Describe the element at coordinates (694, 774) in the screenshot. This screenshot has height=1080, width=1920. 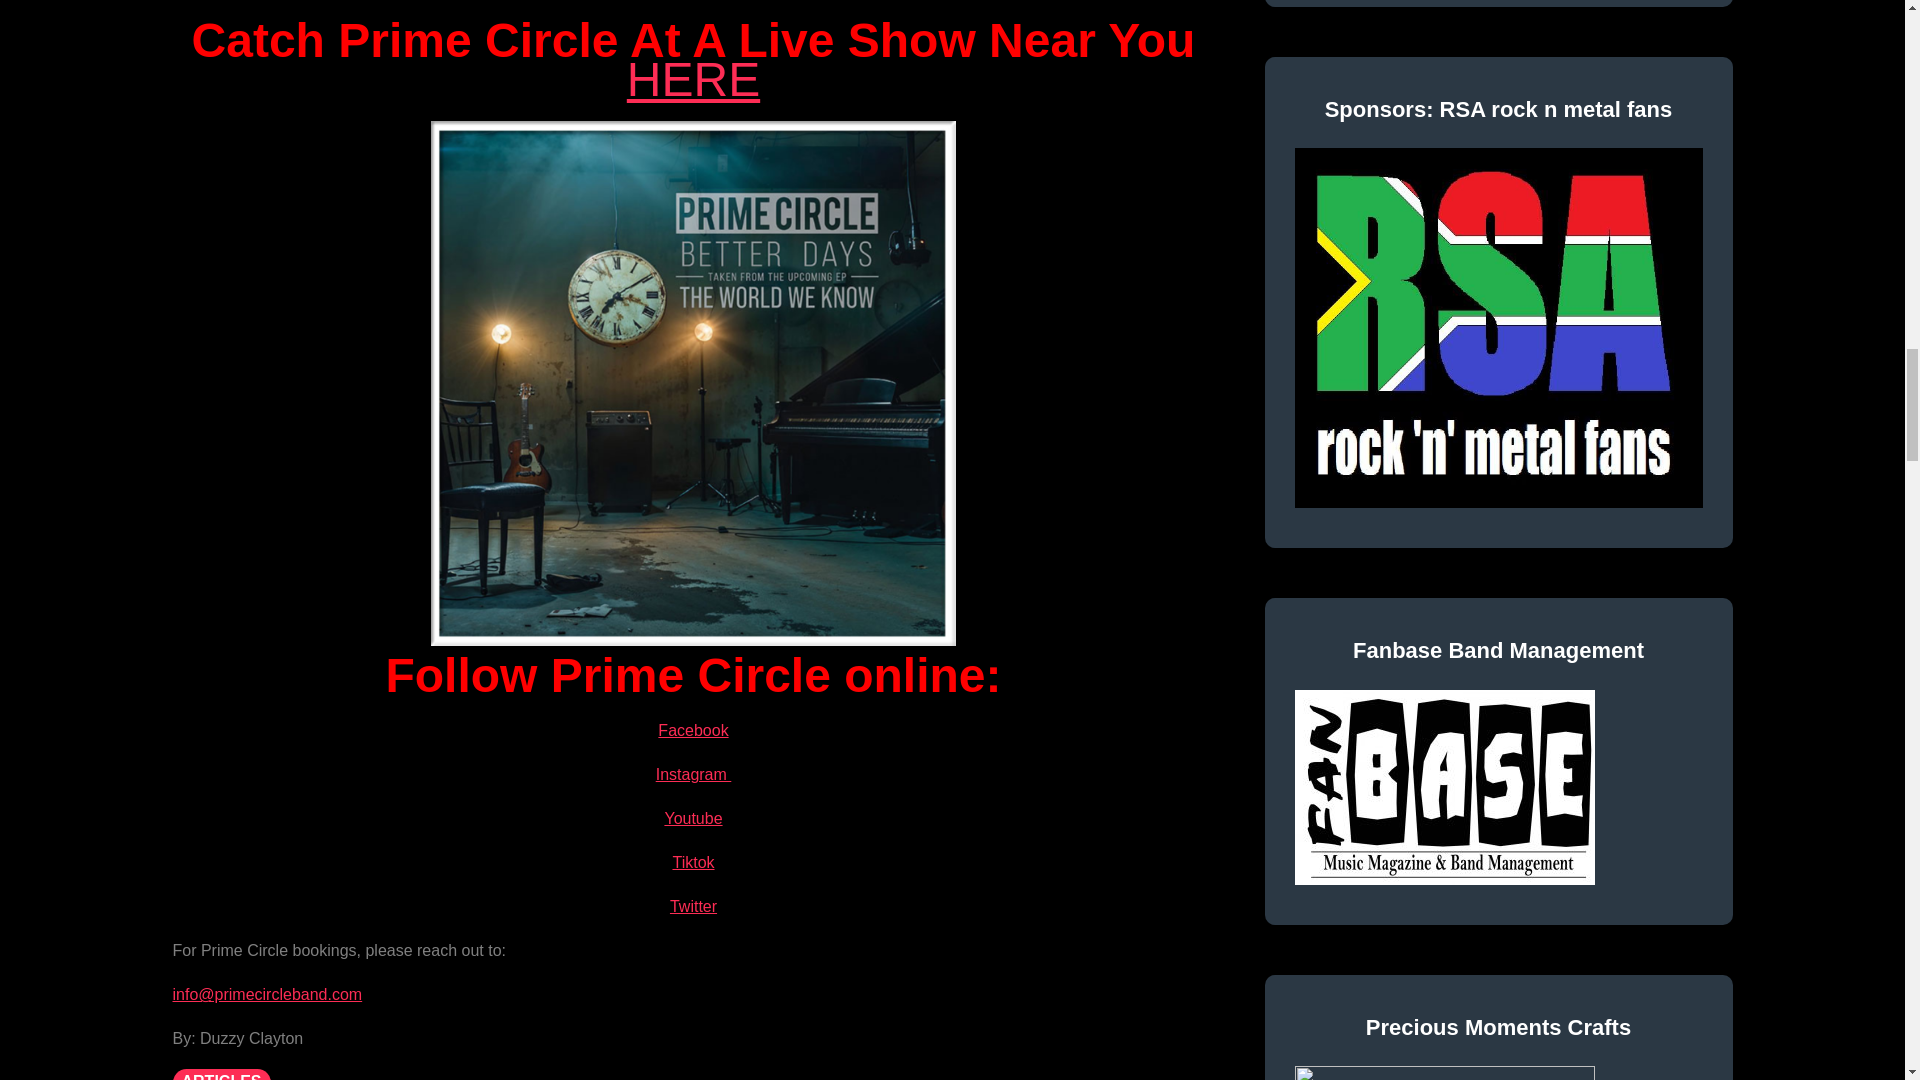
I see `Instagram ` at that location.